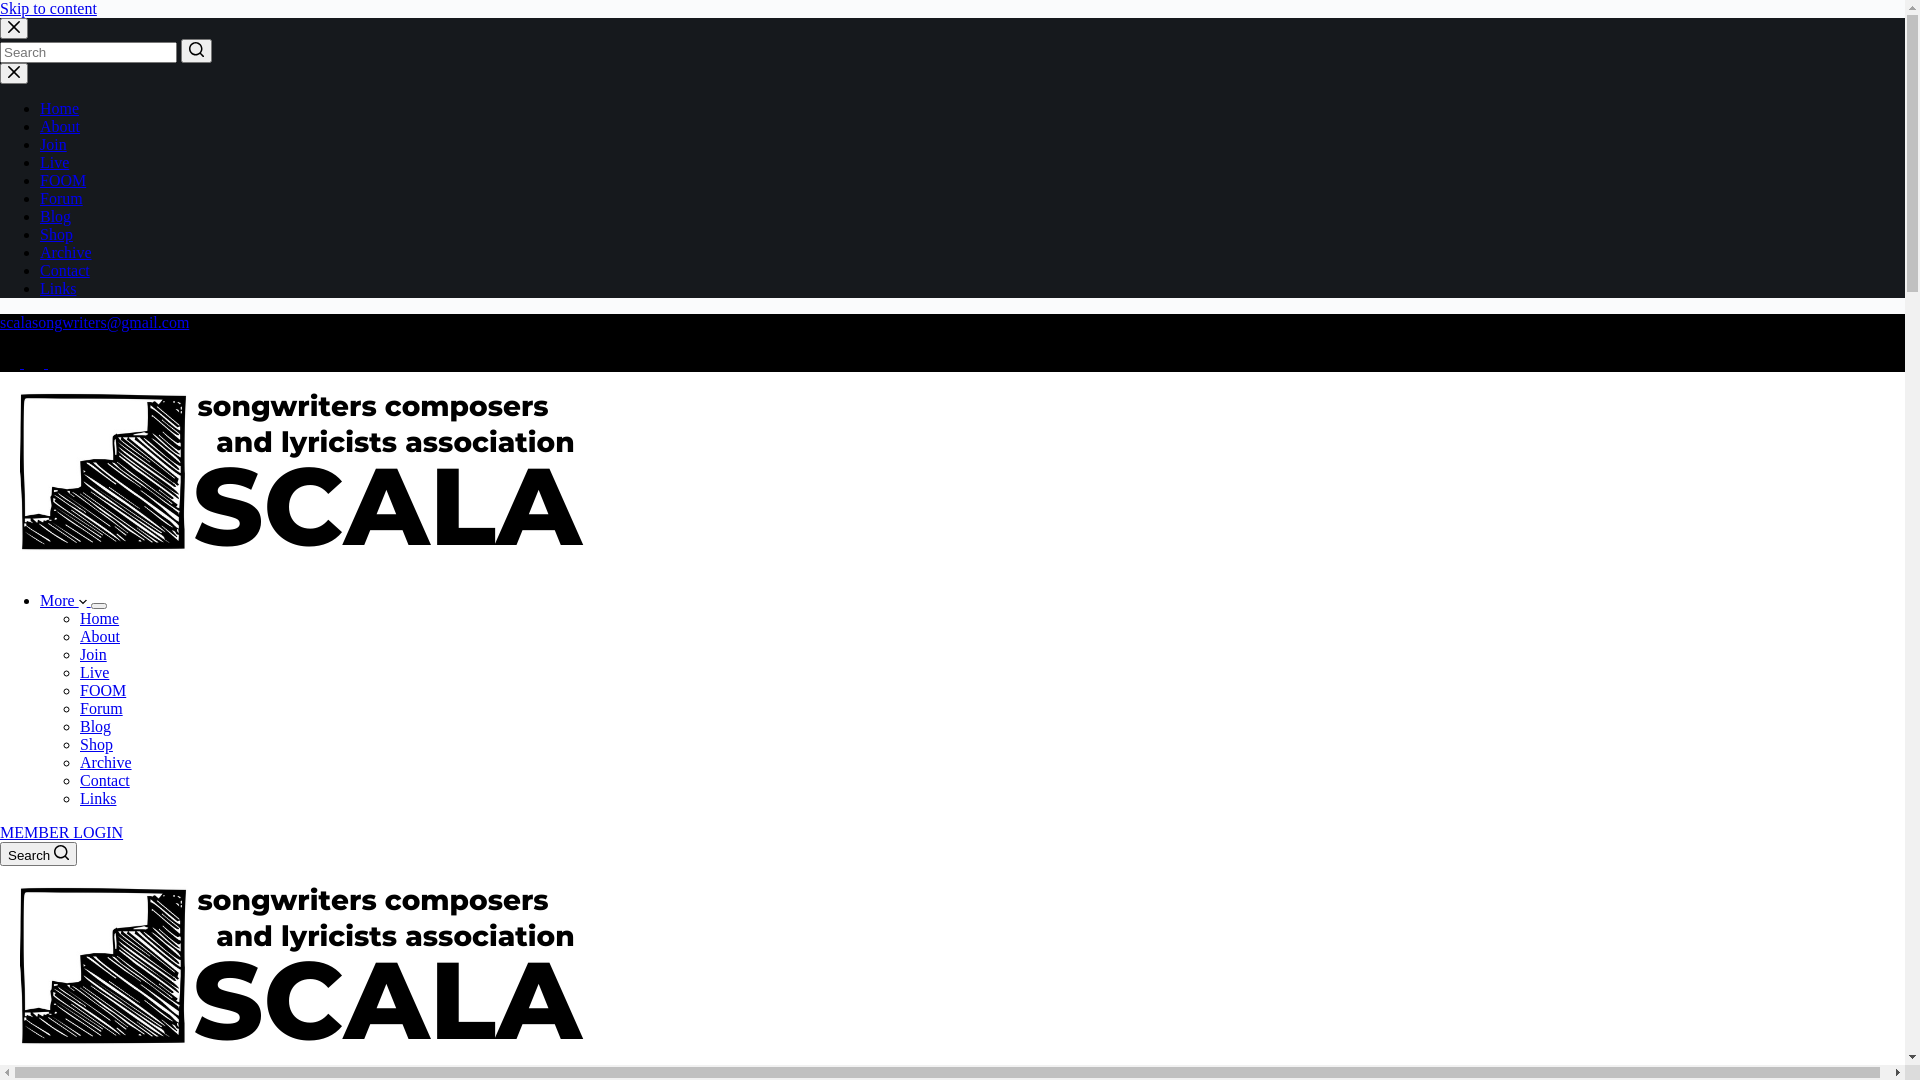  I want to click on Contact, so click(105, 780).